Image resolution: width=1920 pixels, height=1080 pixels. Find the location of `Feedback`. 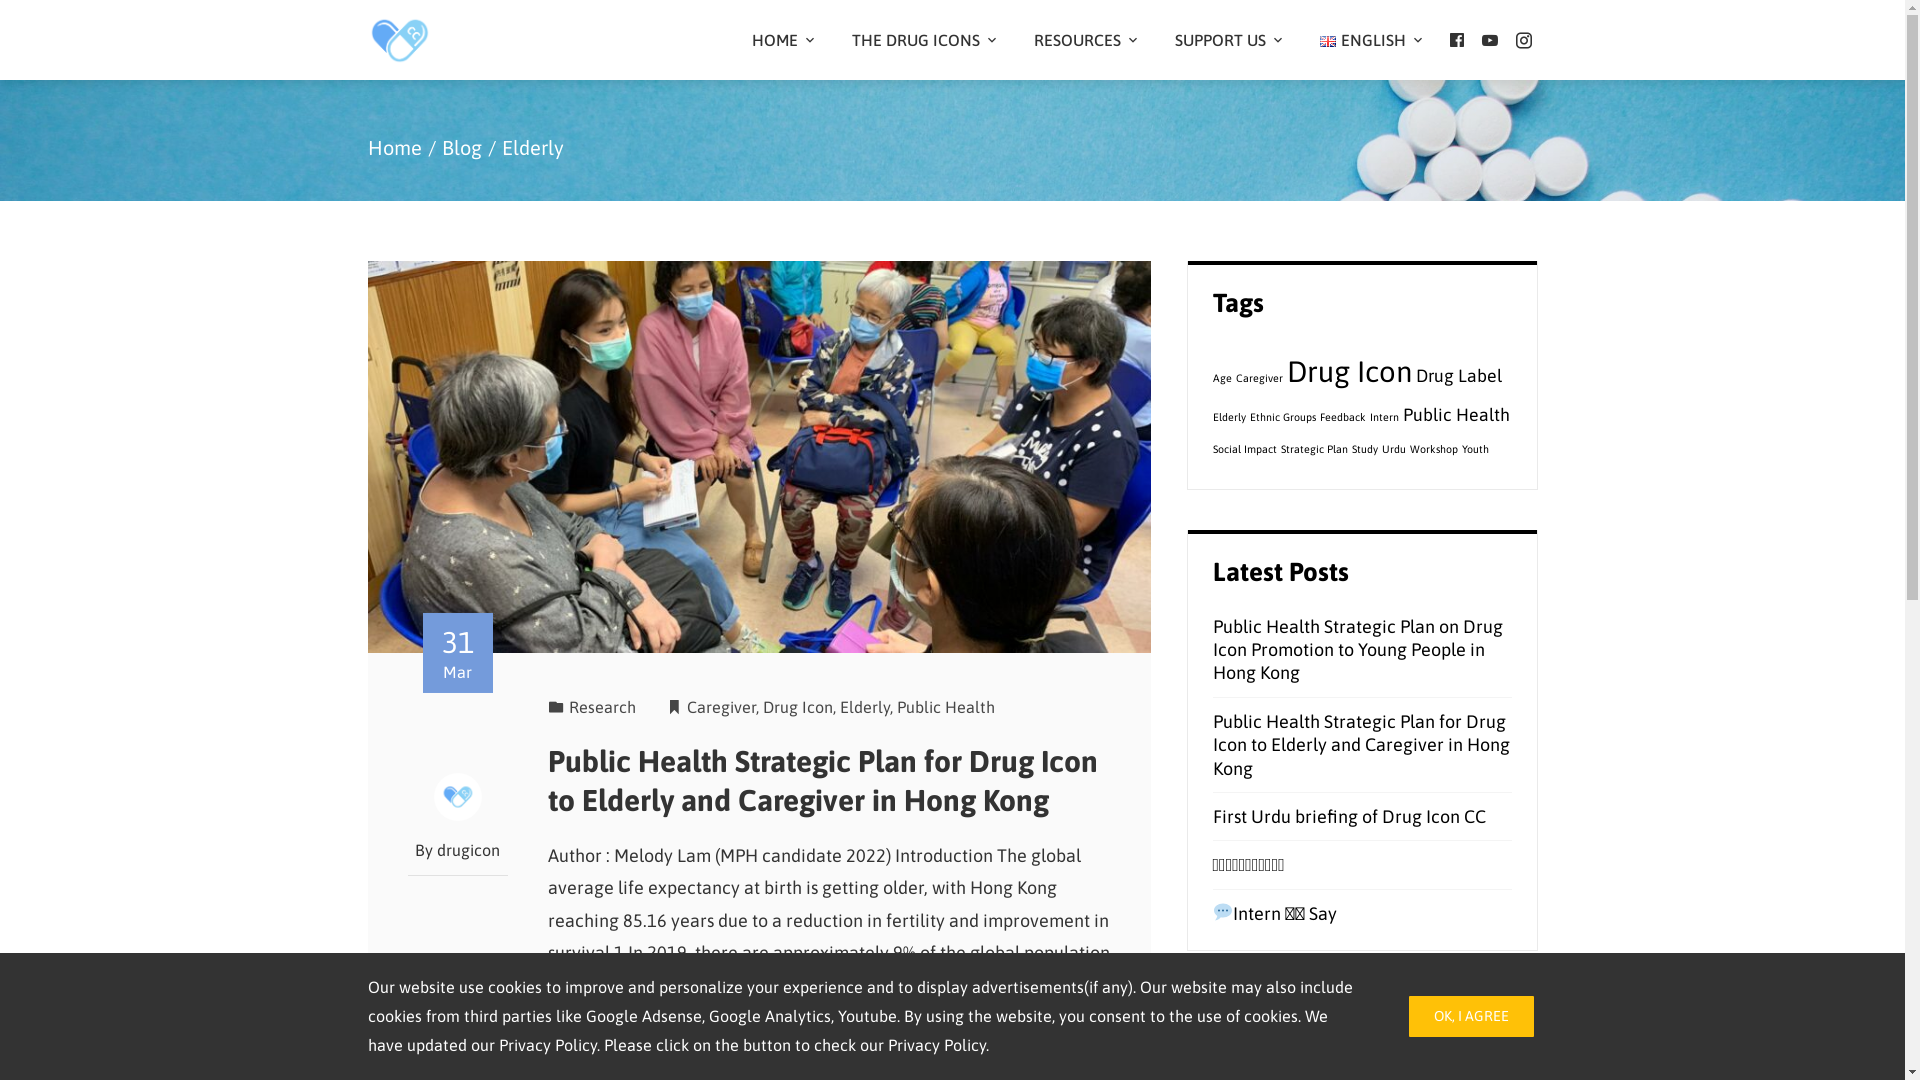

Feedback is located at coordinates (1343, 417).